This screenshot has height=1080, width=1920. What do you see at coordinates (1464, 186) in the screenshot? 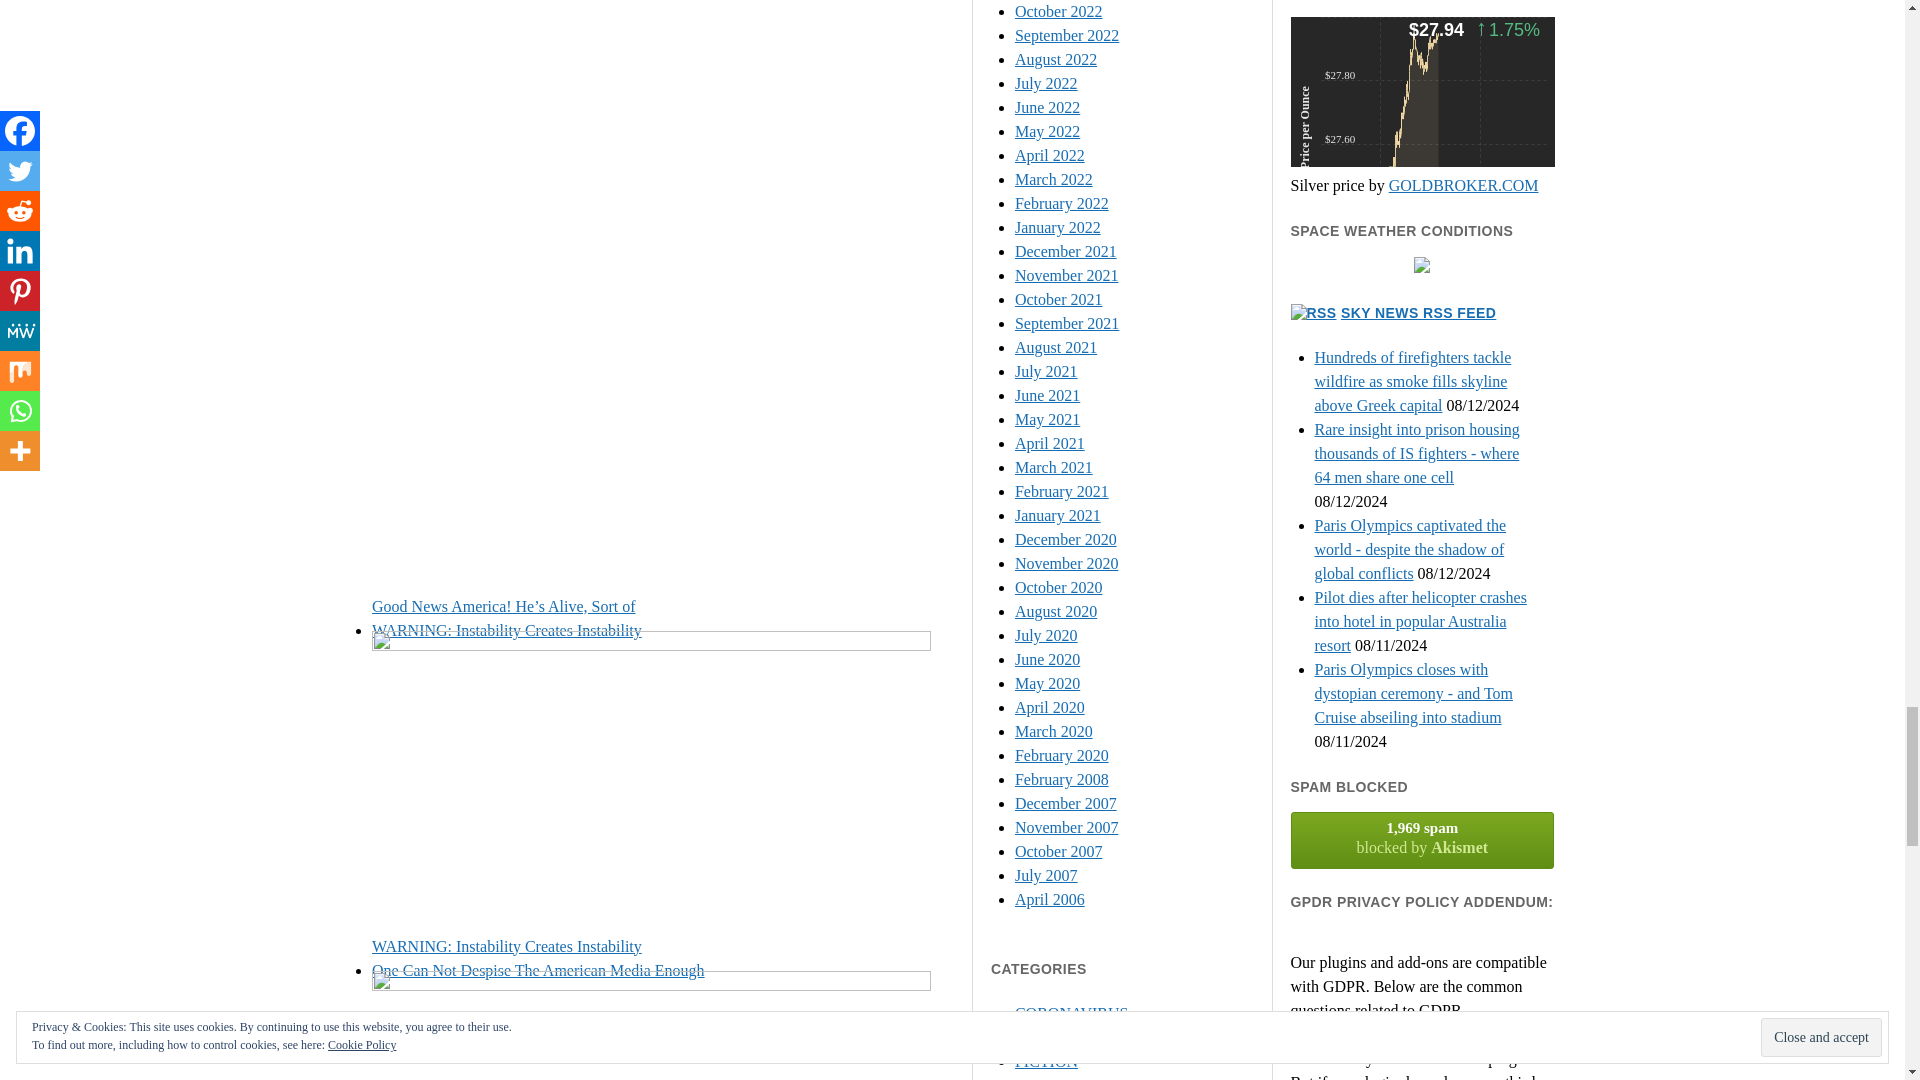
I see `SKY NEWS RSS FEED` at bounding box center [1464, 186].